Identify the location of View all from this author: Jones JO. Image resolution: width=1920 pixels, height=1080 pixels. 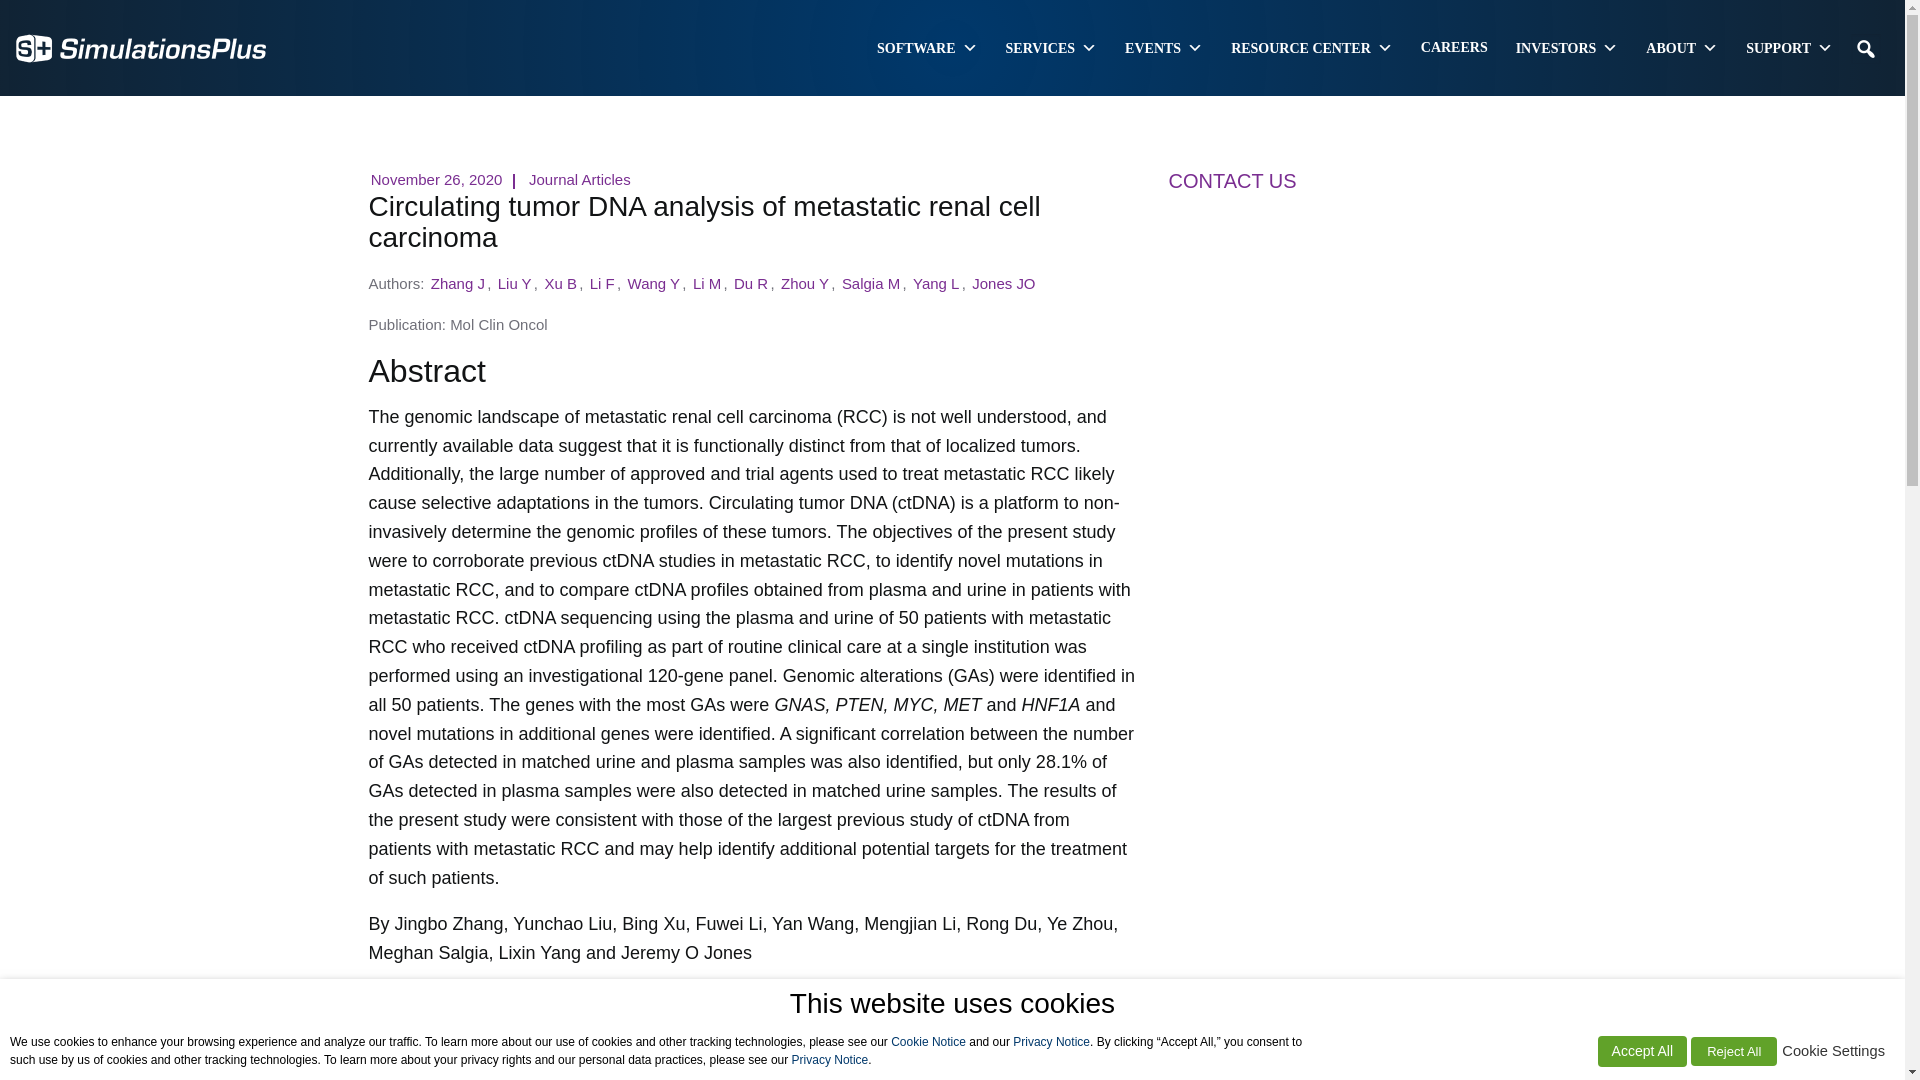
(1004, 283).